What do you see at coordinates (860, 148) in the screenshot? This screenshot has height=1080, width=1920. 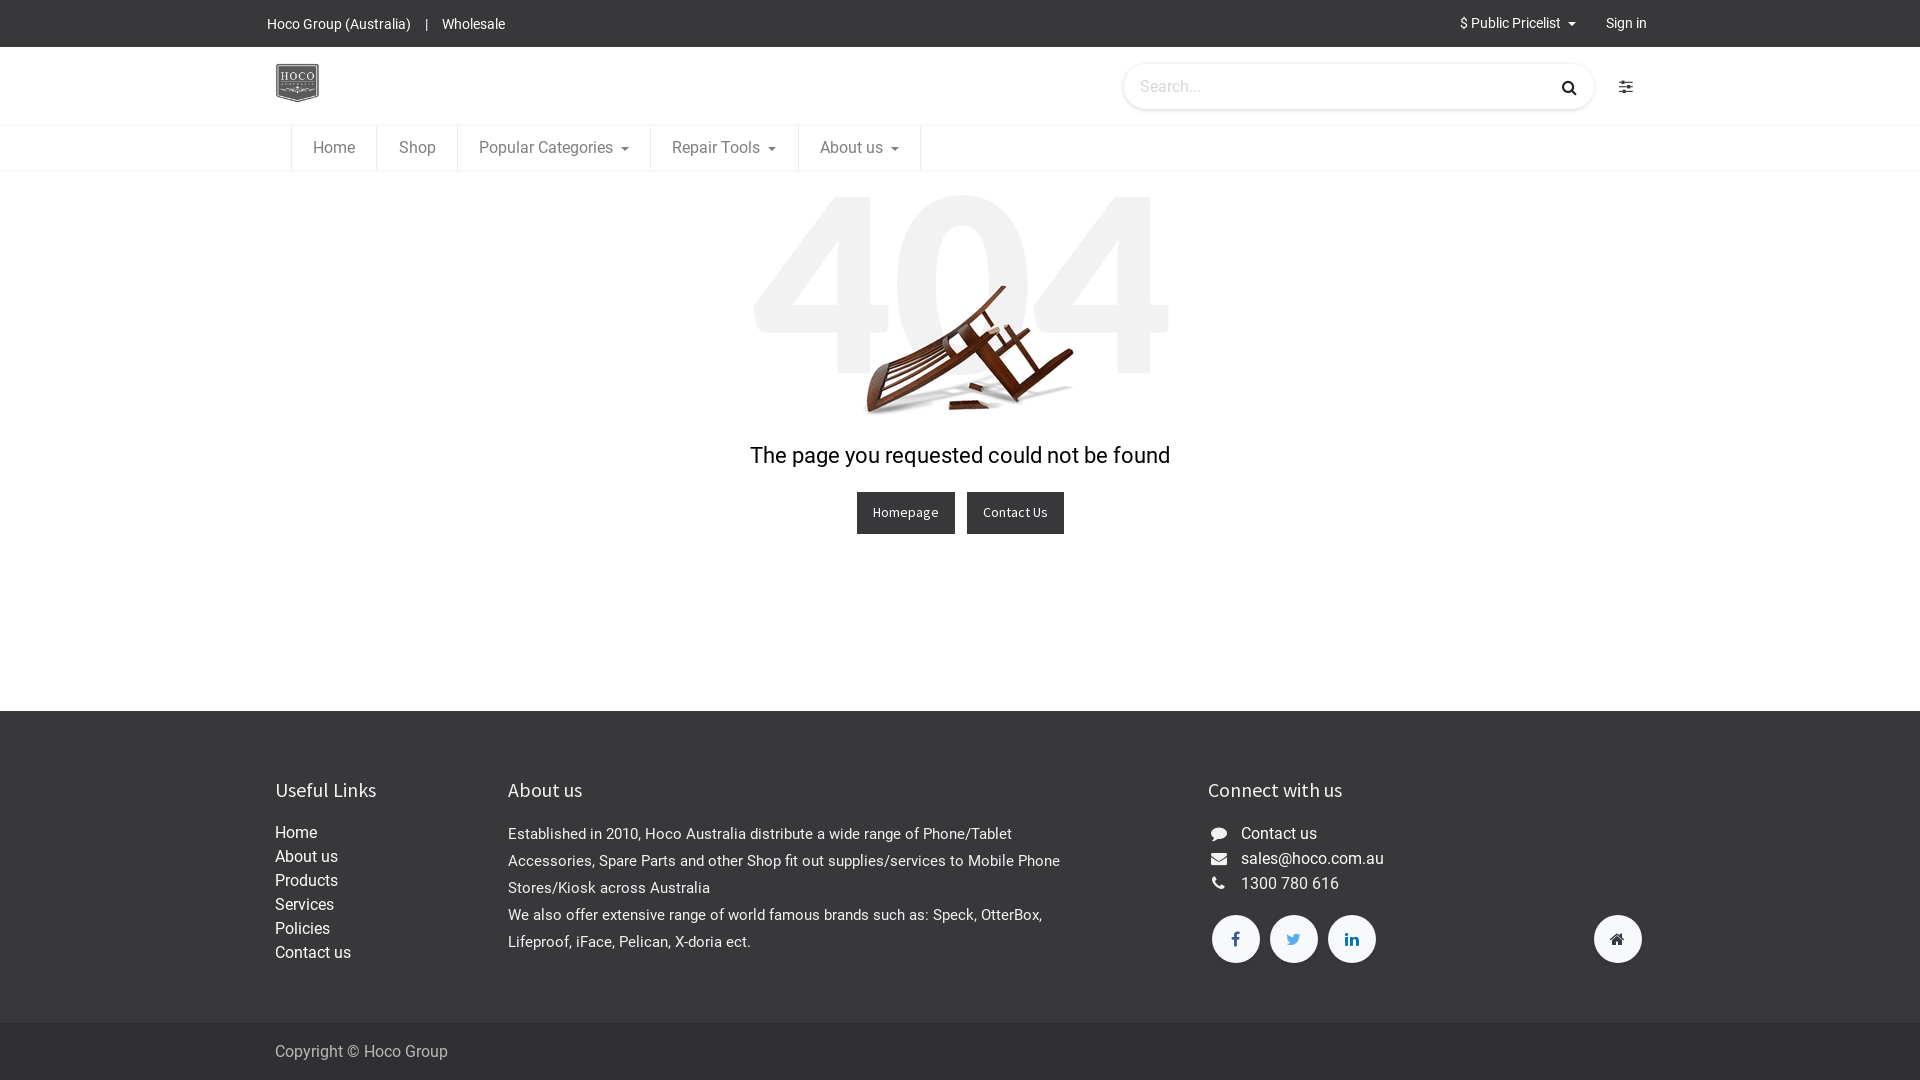 I see `About us` at bounding box center [860, 148].